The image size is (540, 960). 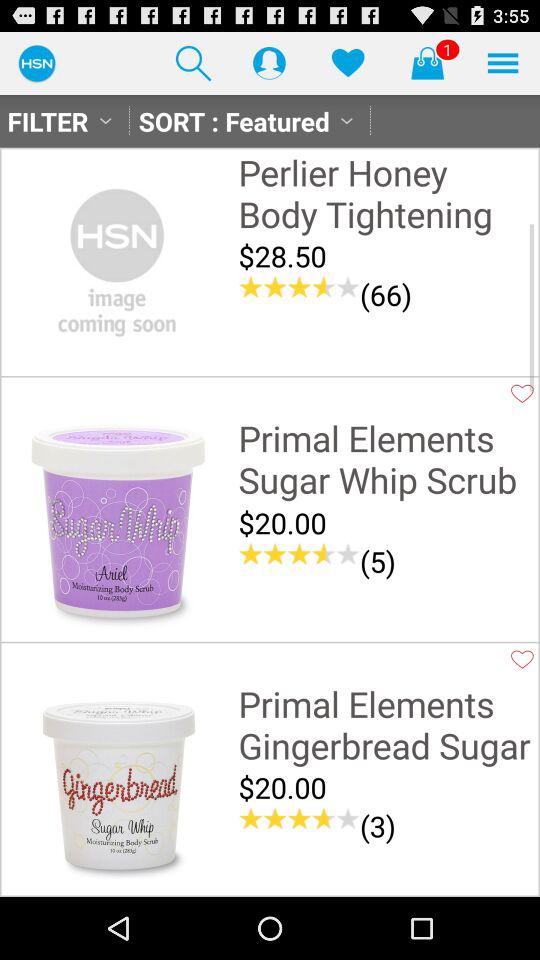 I want to click on turn on (5) item, so click(x=378, y=560).